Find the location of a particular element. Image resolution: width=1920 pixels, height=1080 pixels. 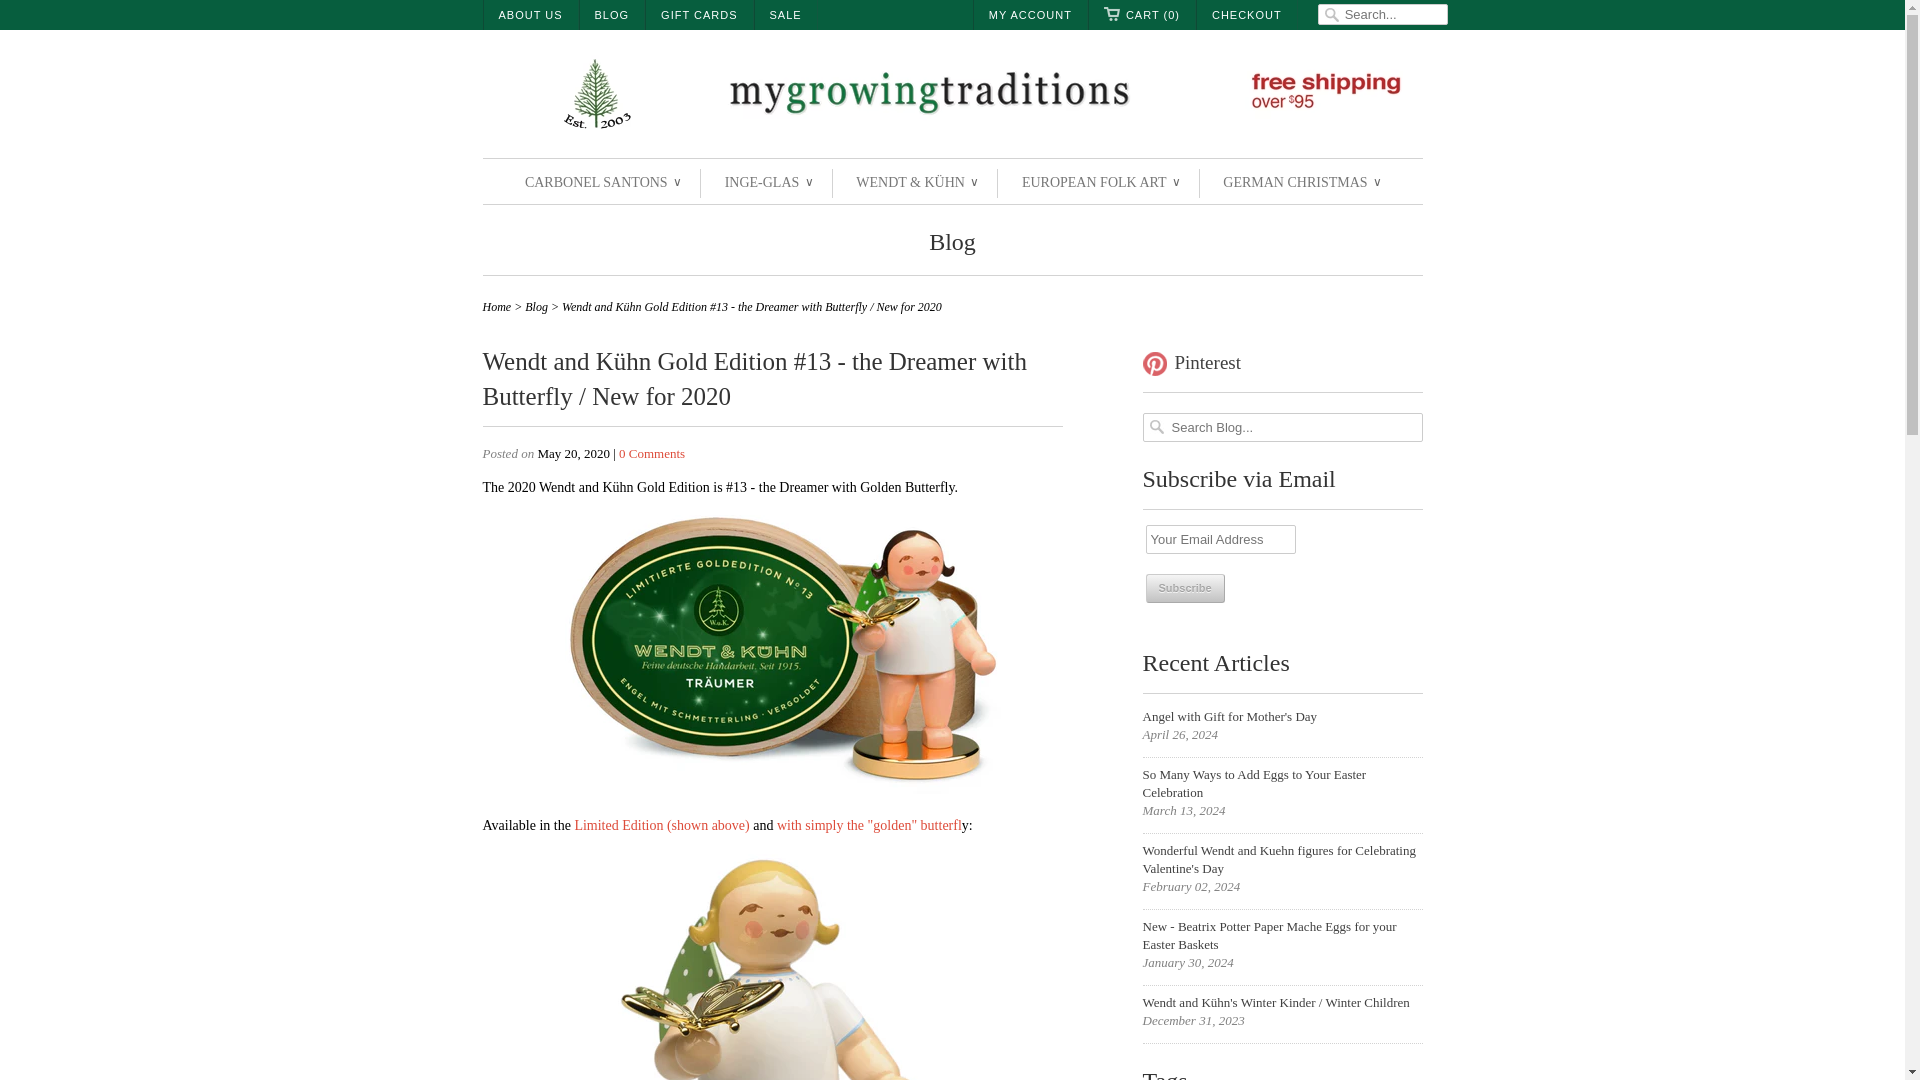

Shopping Cart is located at coordinates (1142, 15).